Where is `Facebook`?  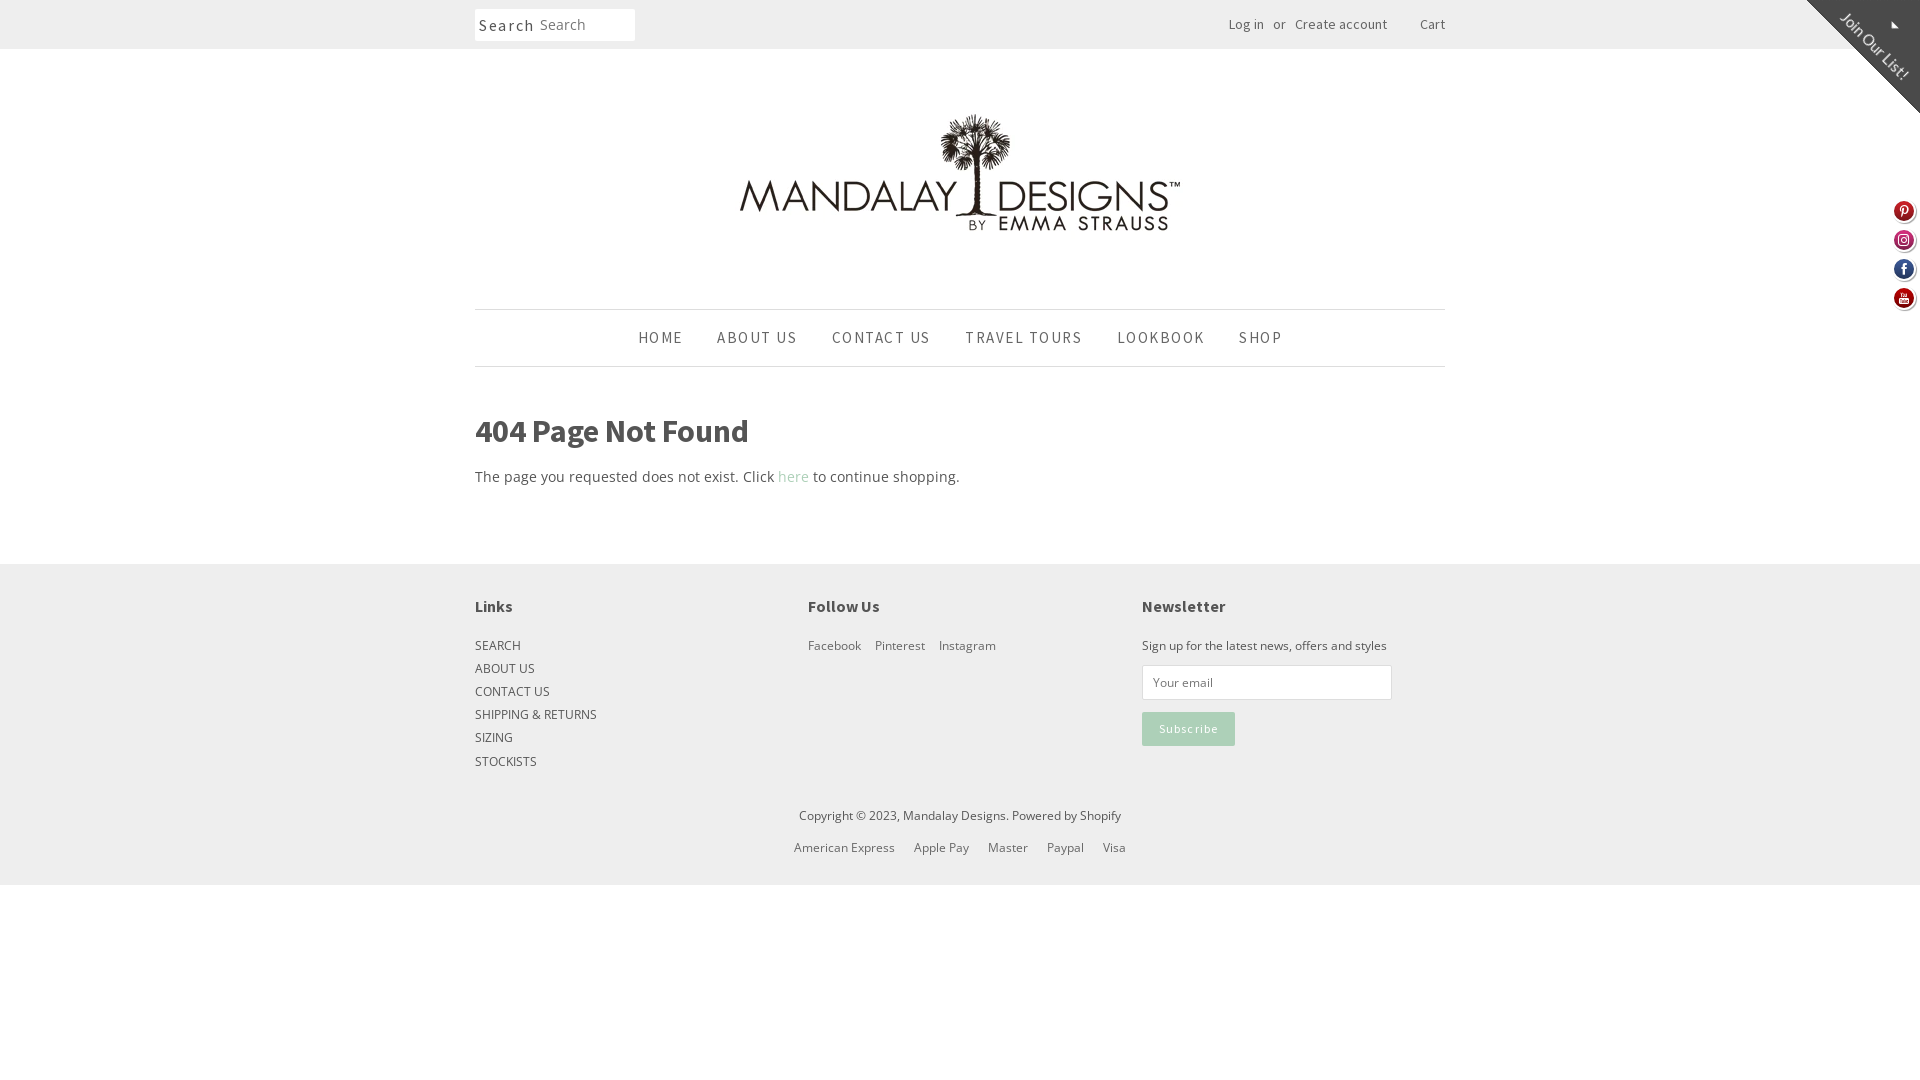
Facebook is located at coordinates (834, 645).